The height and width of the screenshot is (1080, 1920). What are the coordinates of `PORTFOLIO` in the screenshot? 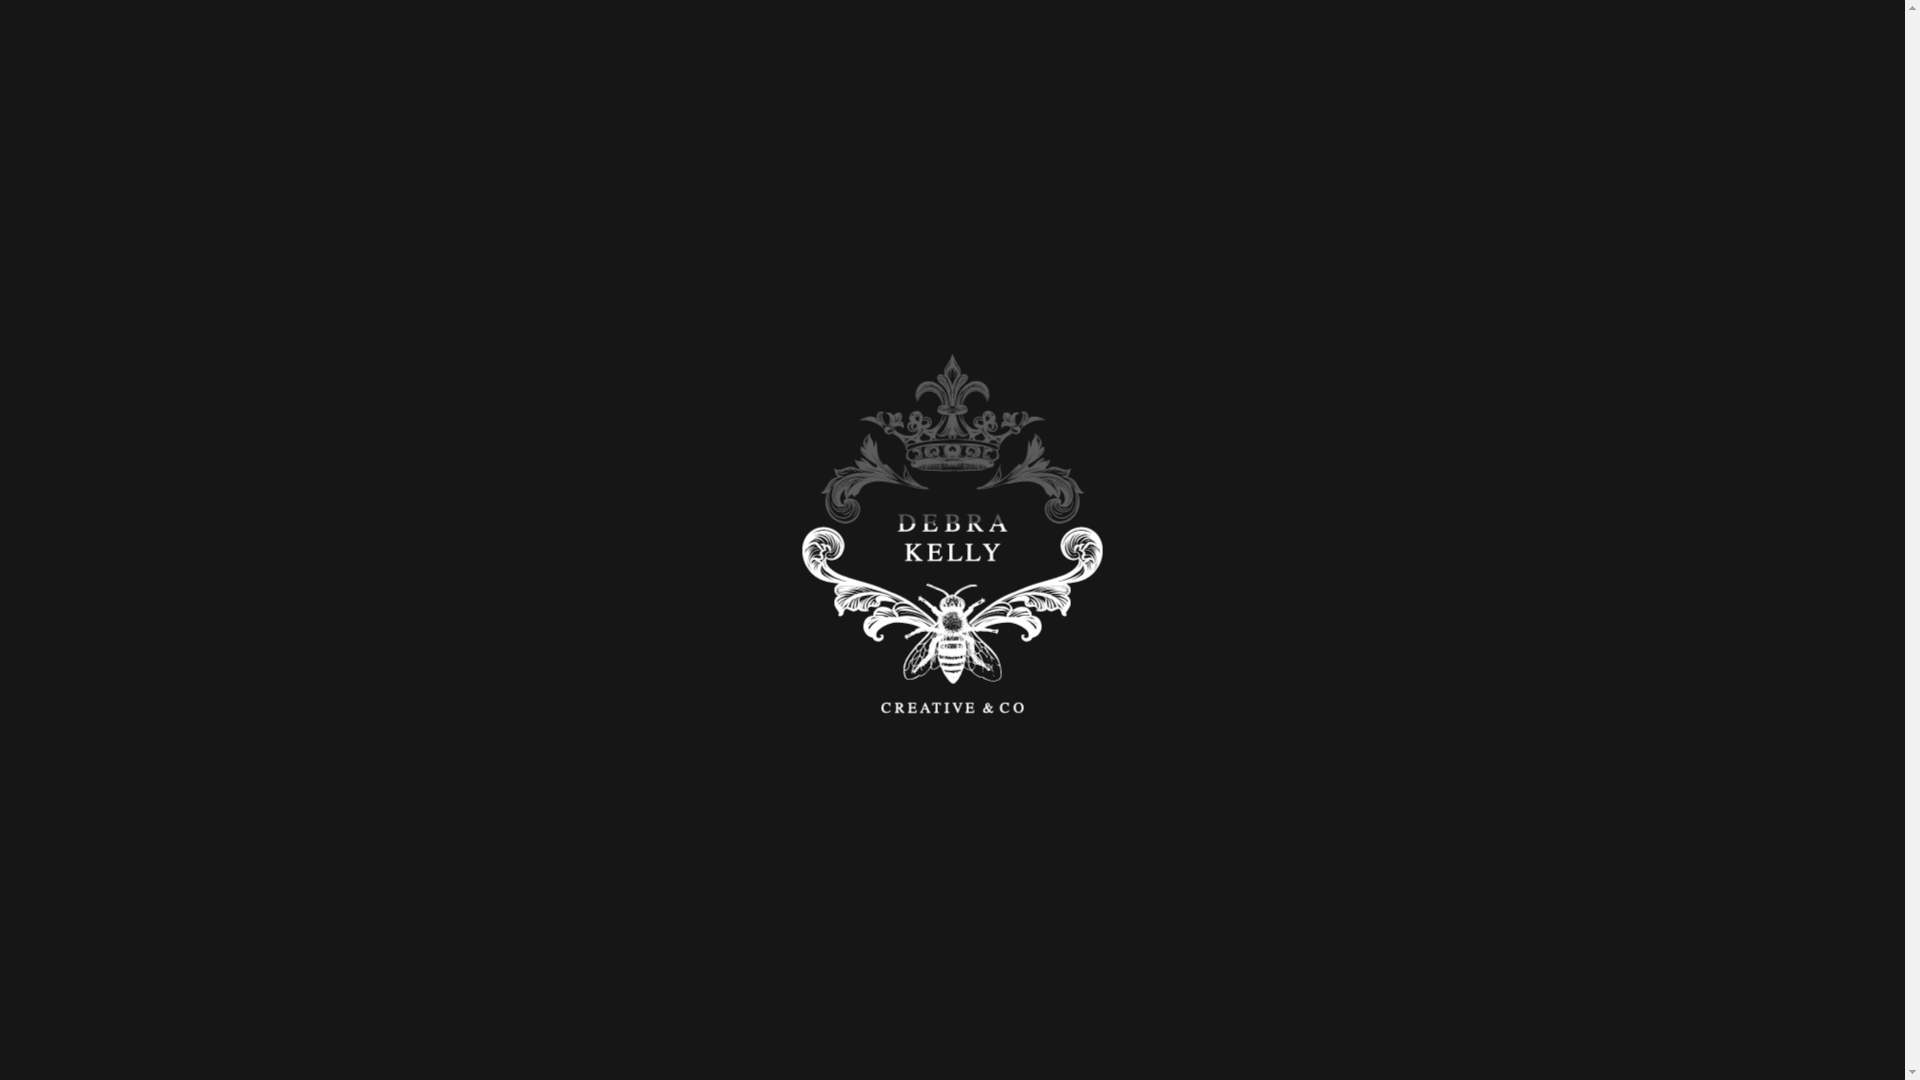 It's located at (1509, 56).